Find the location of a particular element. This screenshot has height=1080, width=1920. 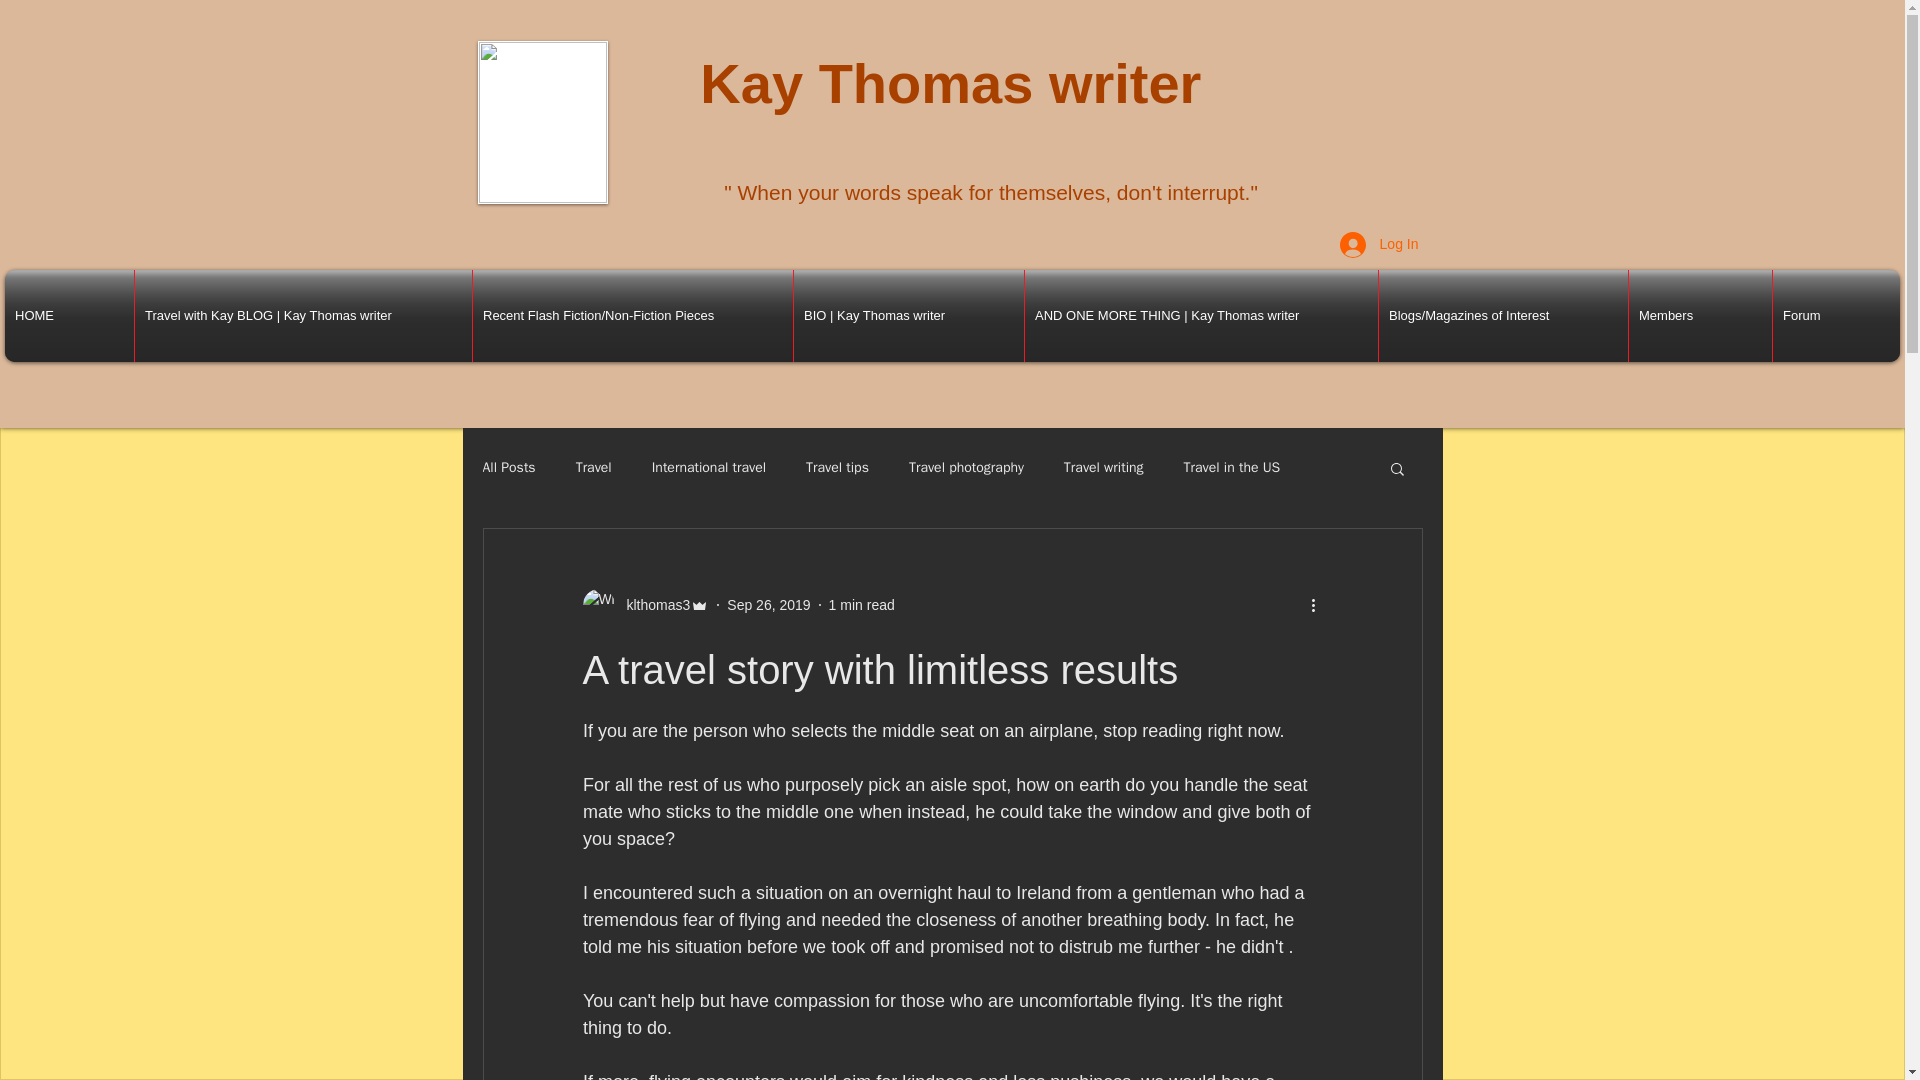

Sep 26, 2019 is located at coordinates (768, 604).